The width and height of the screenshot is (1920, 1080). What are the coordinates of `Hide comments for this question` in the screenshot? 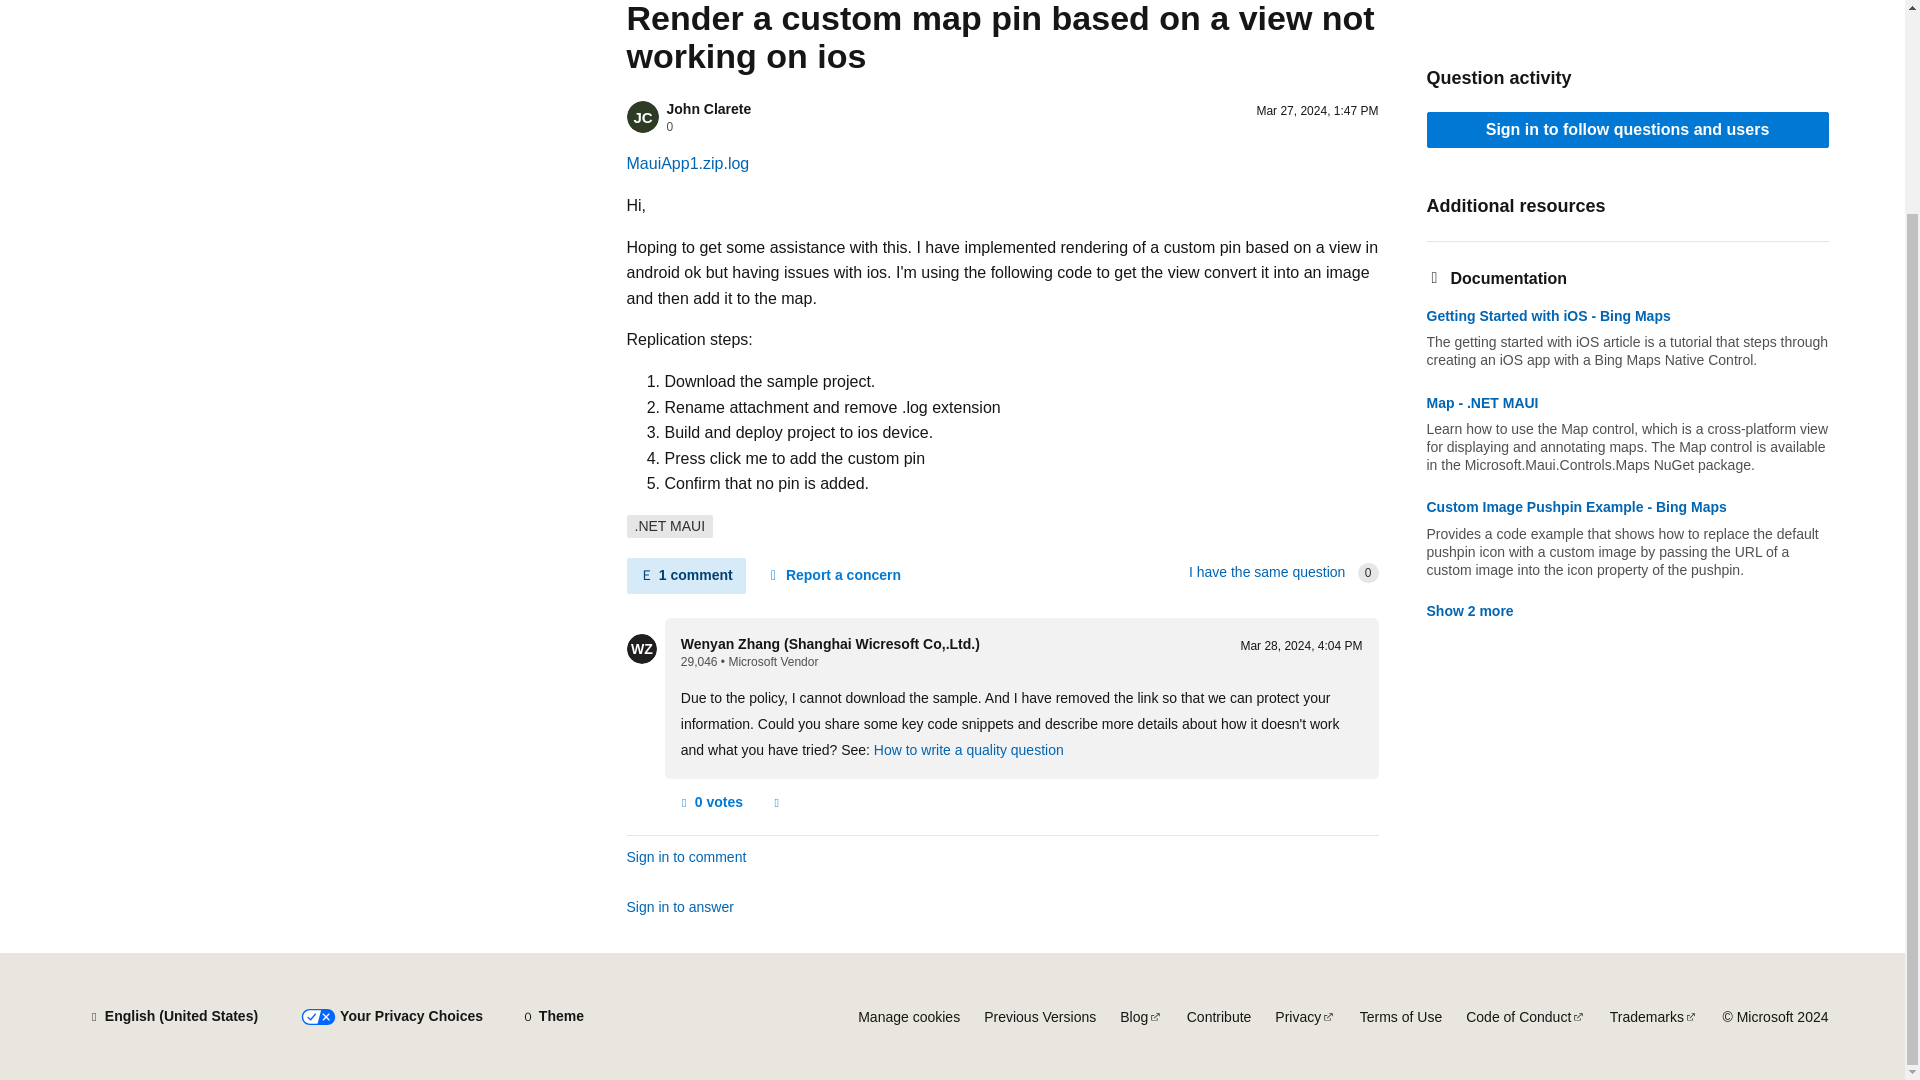 It's located at (684, 576).